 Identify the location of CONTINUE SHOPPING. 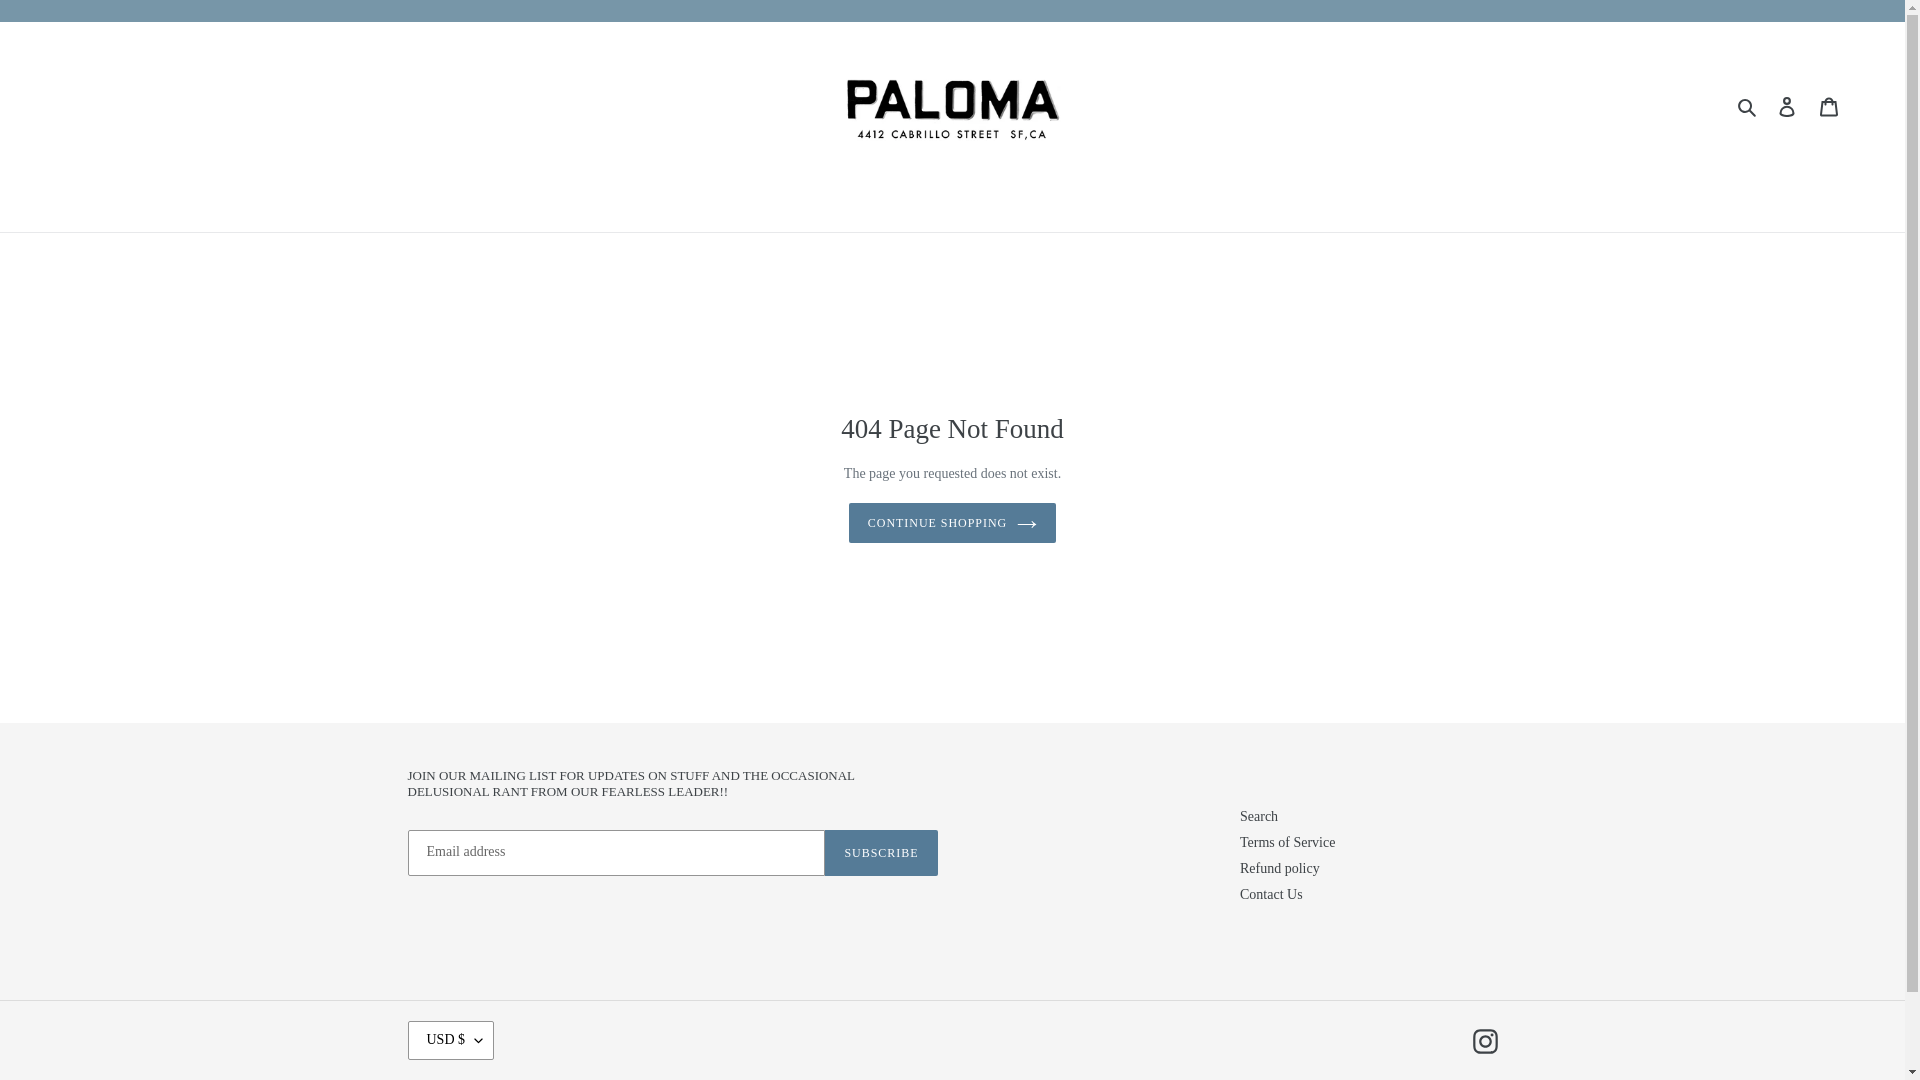
(952, 523).